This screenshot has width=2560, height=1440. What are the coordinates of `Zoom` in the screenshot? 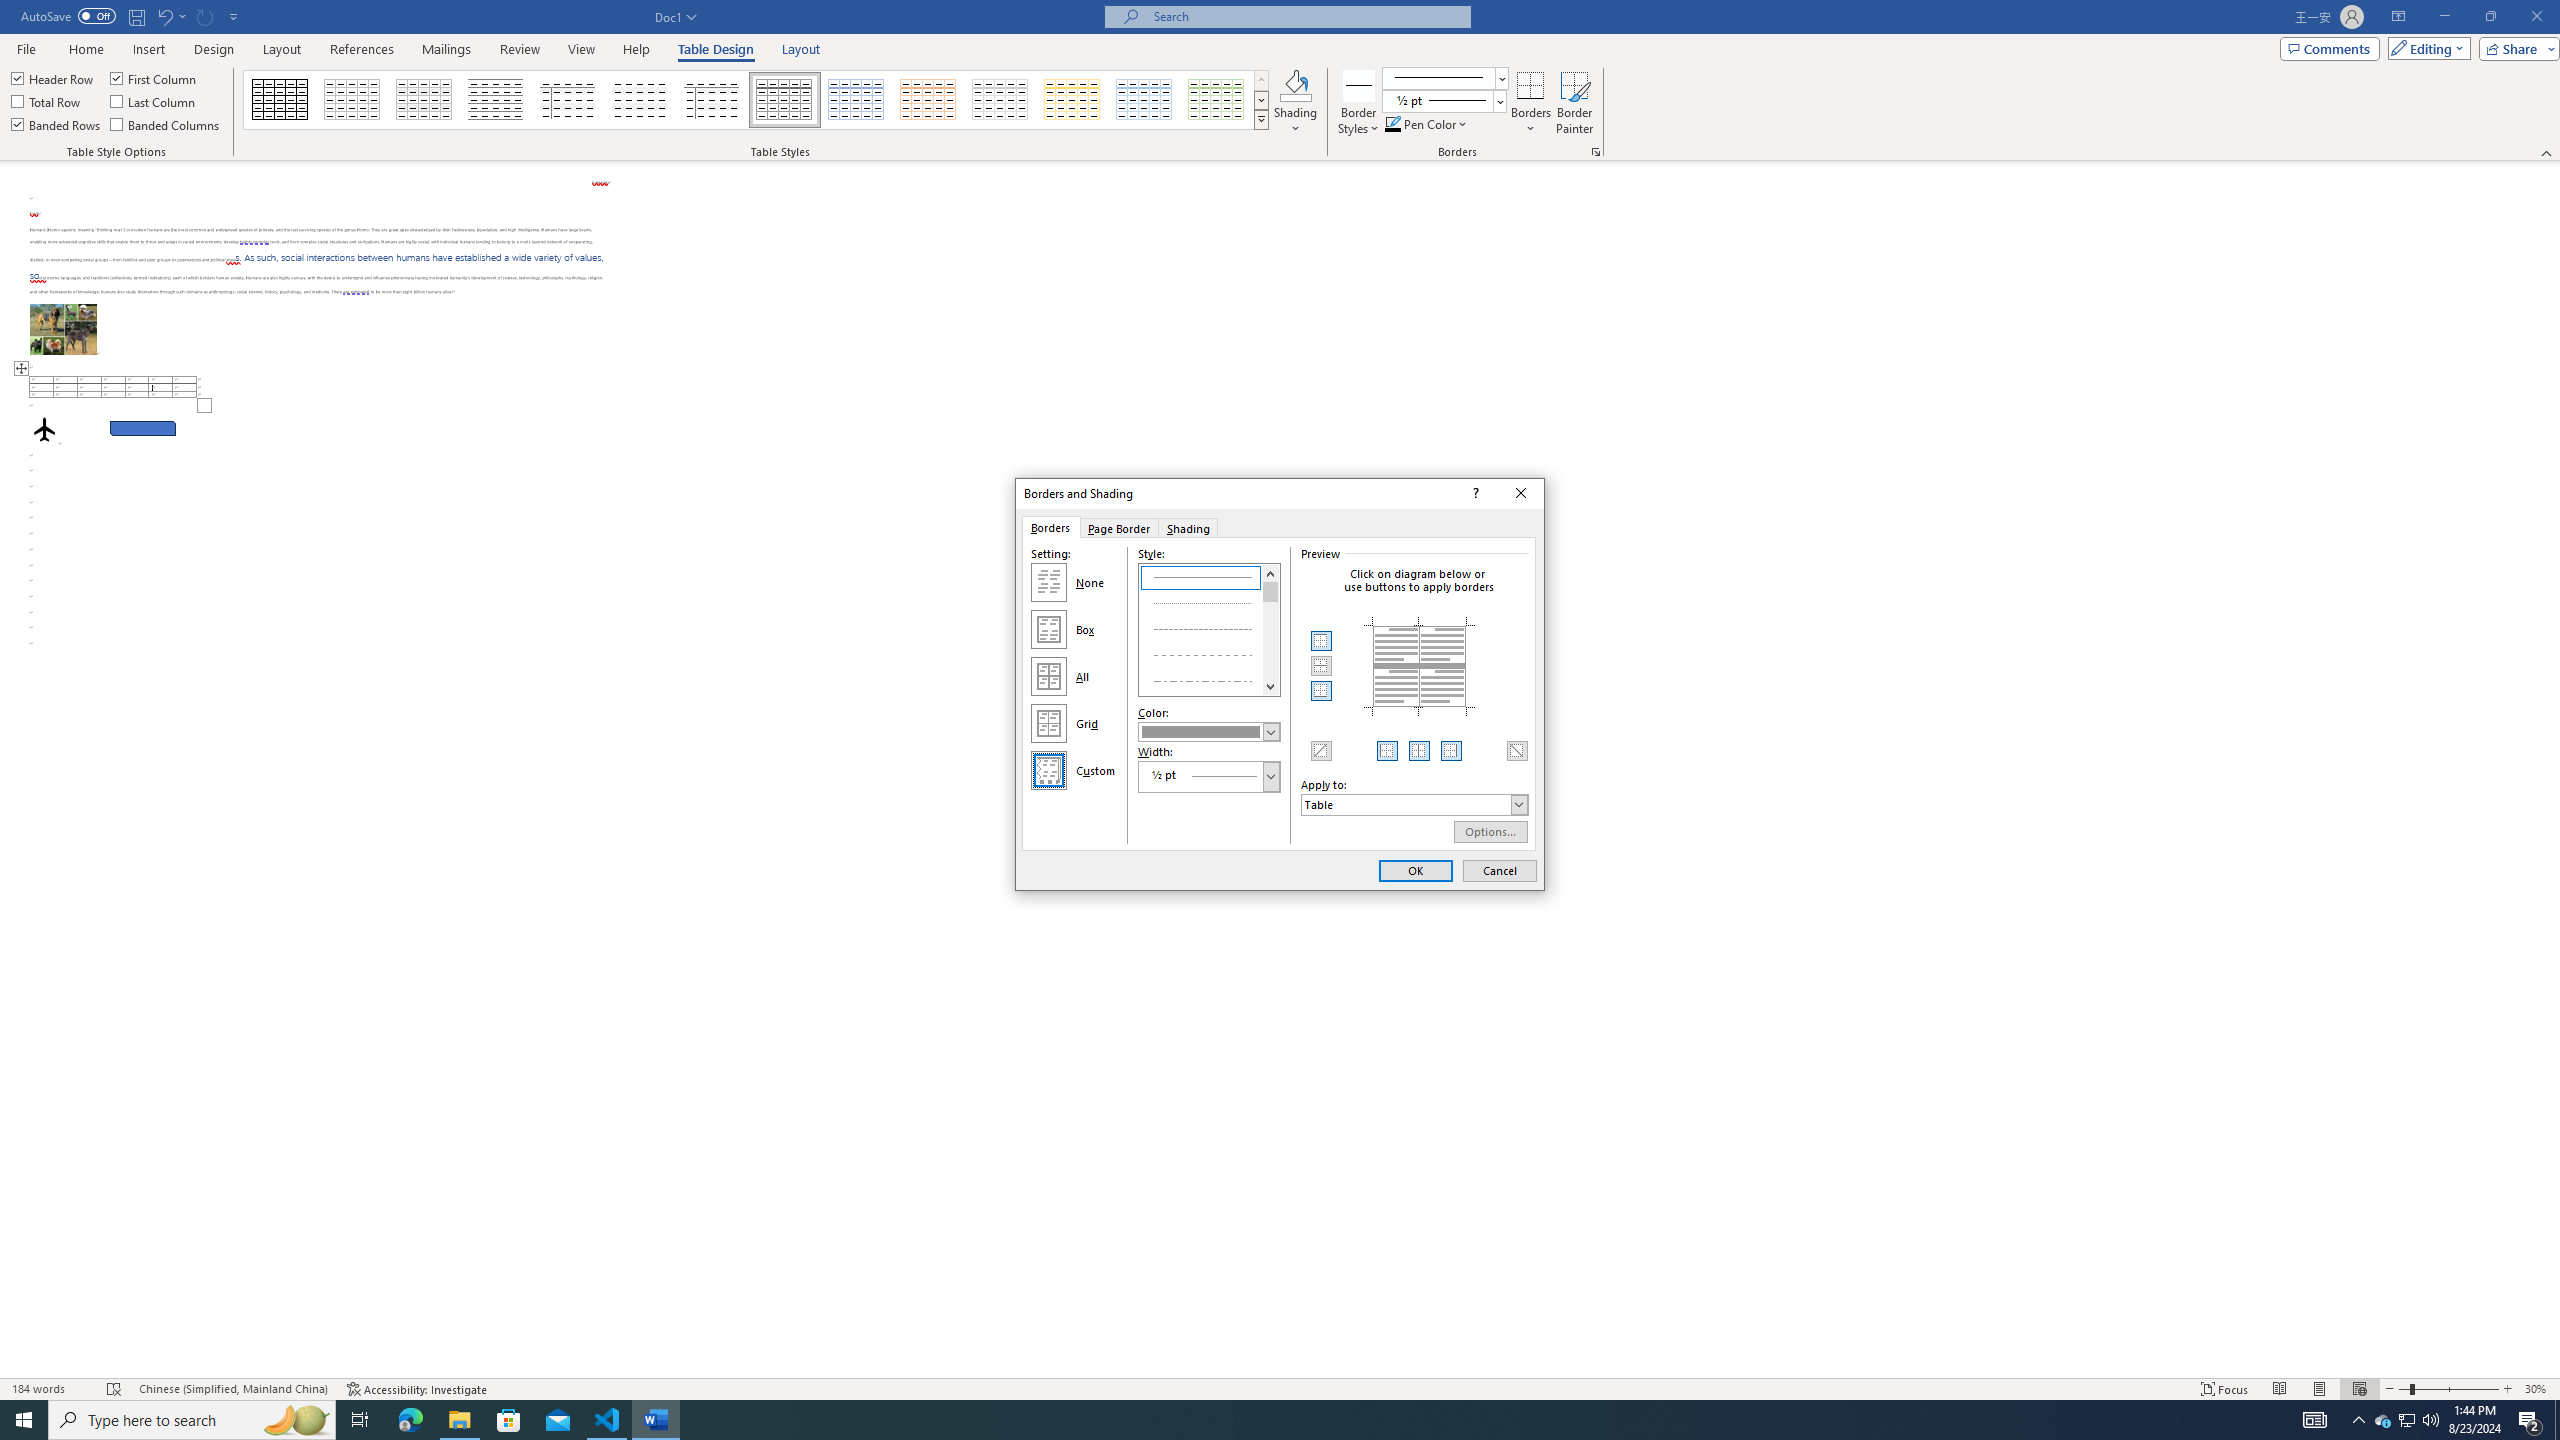 It's located at (2448, 1389).